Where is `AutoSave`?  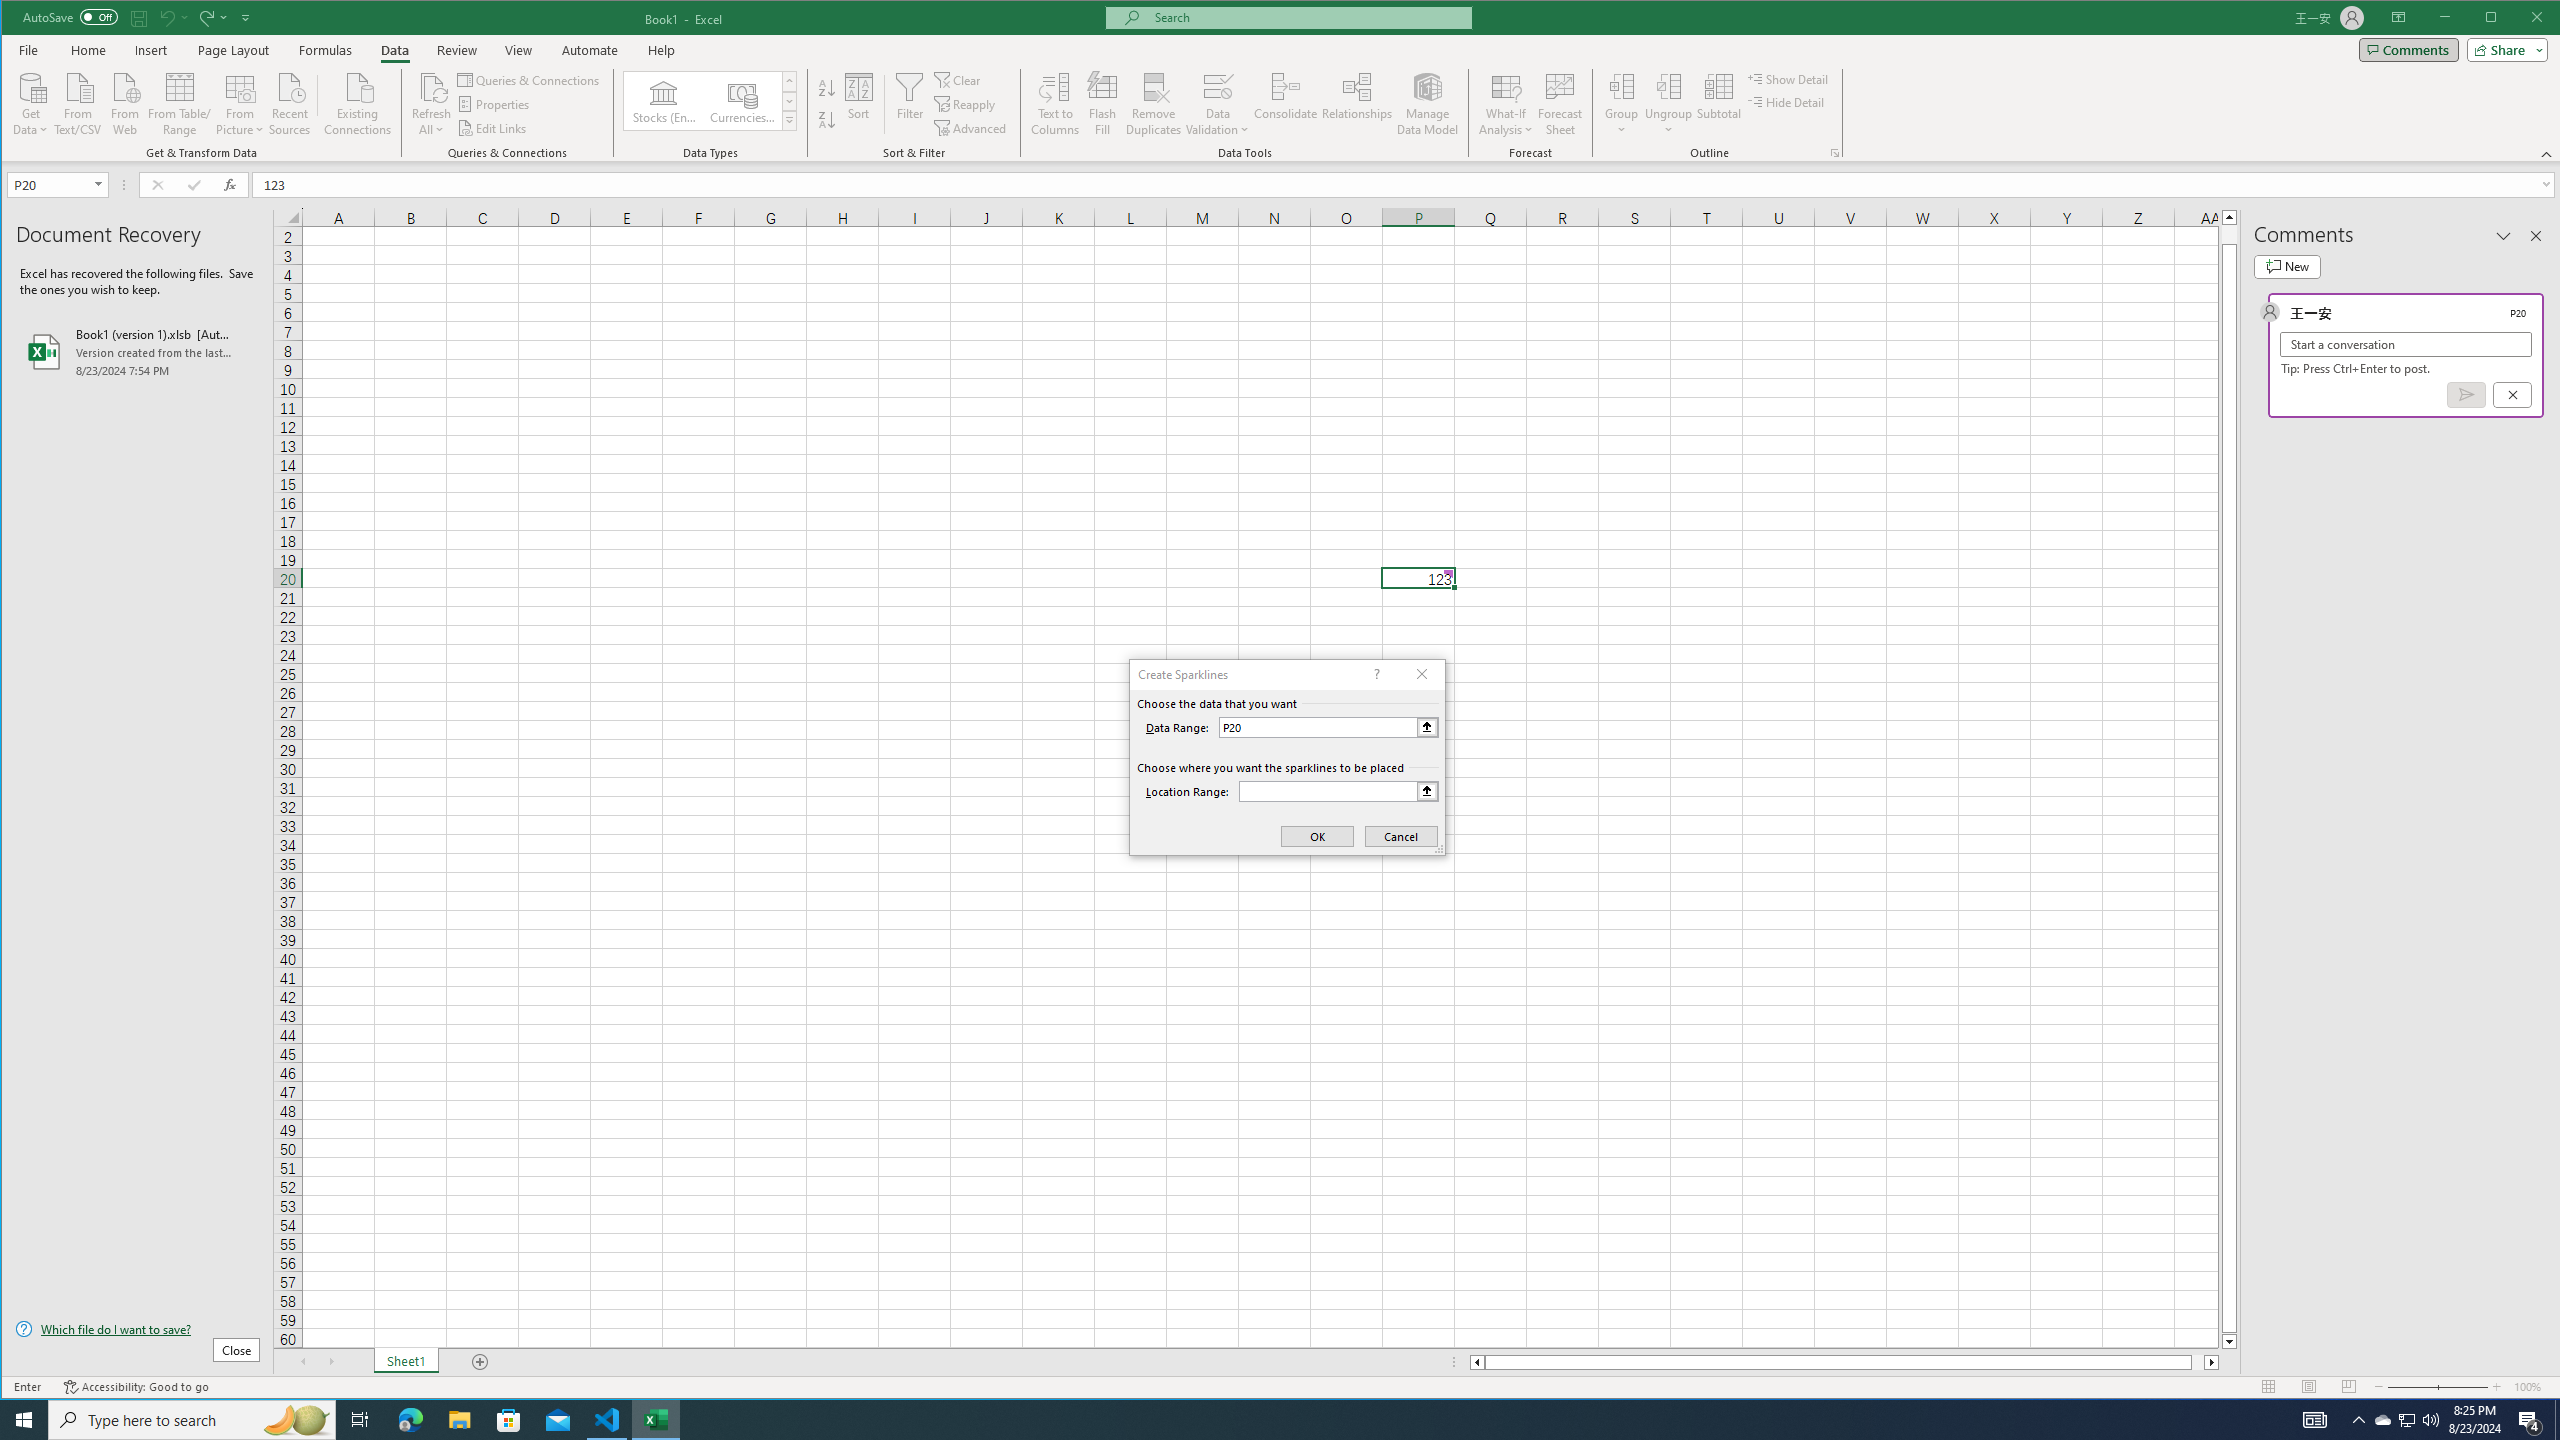 AutoSave is located at coordinates (70, 16).